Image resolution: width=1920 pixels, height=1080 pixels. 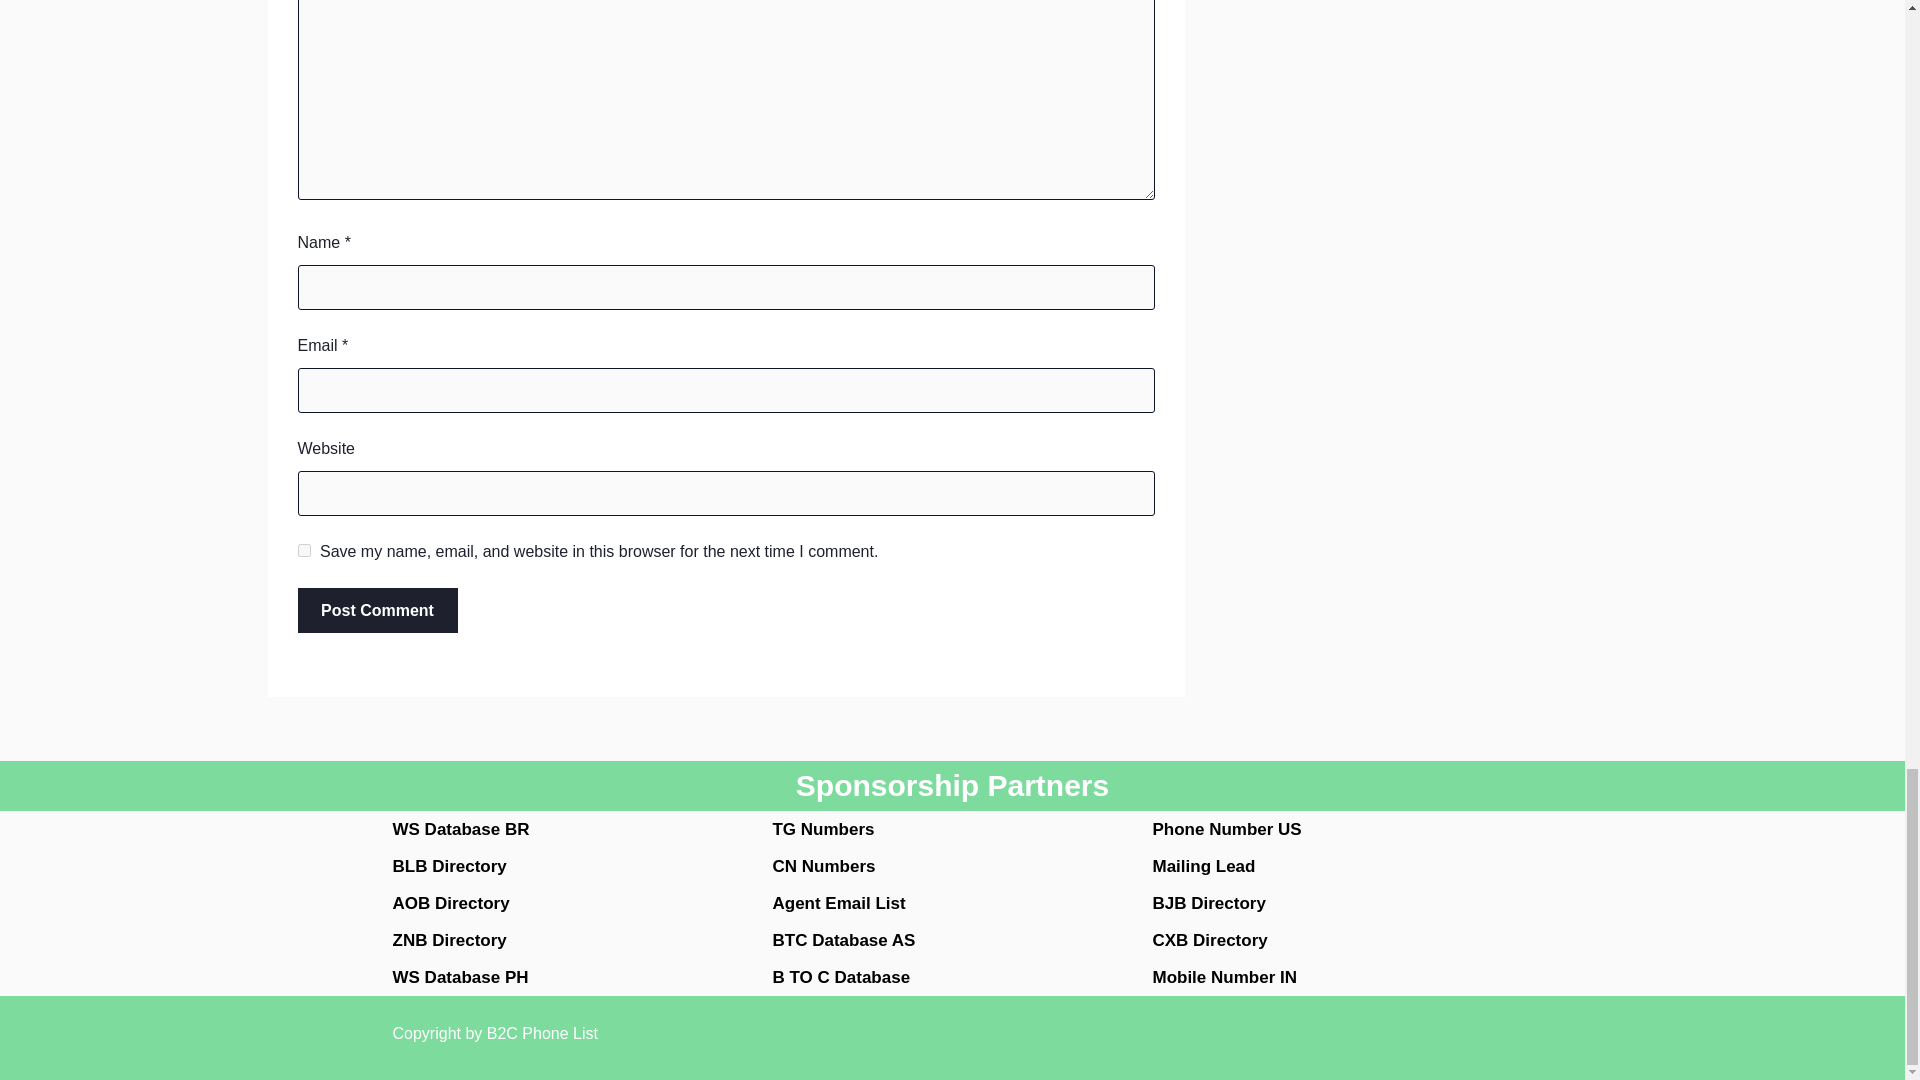 I want to click on ZNB Directory, so click(x=448, y=940).